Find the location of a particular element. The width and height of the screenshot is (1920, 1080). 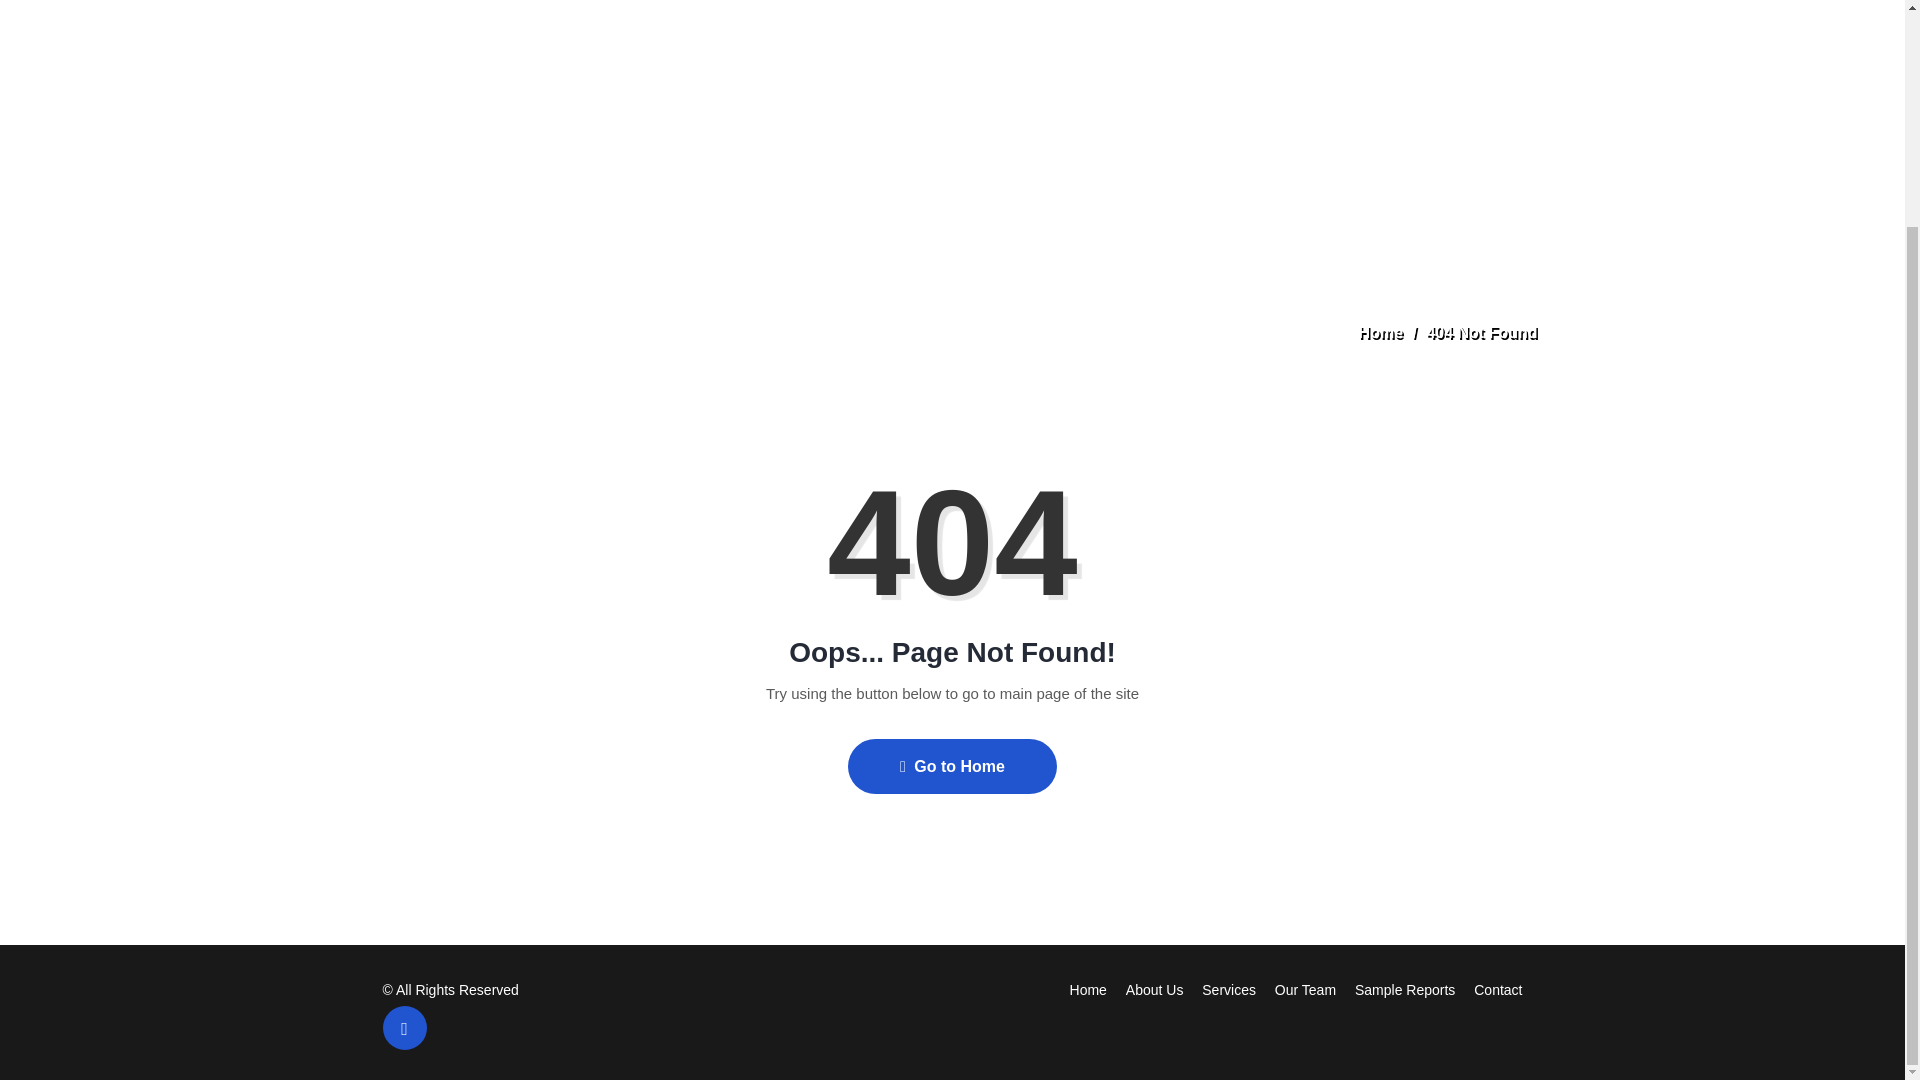

Our Team is located at coordinates (1305, 989).